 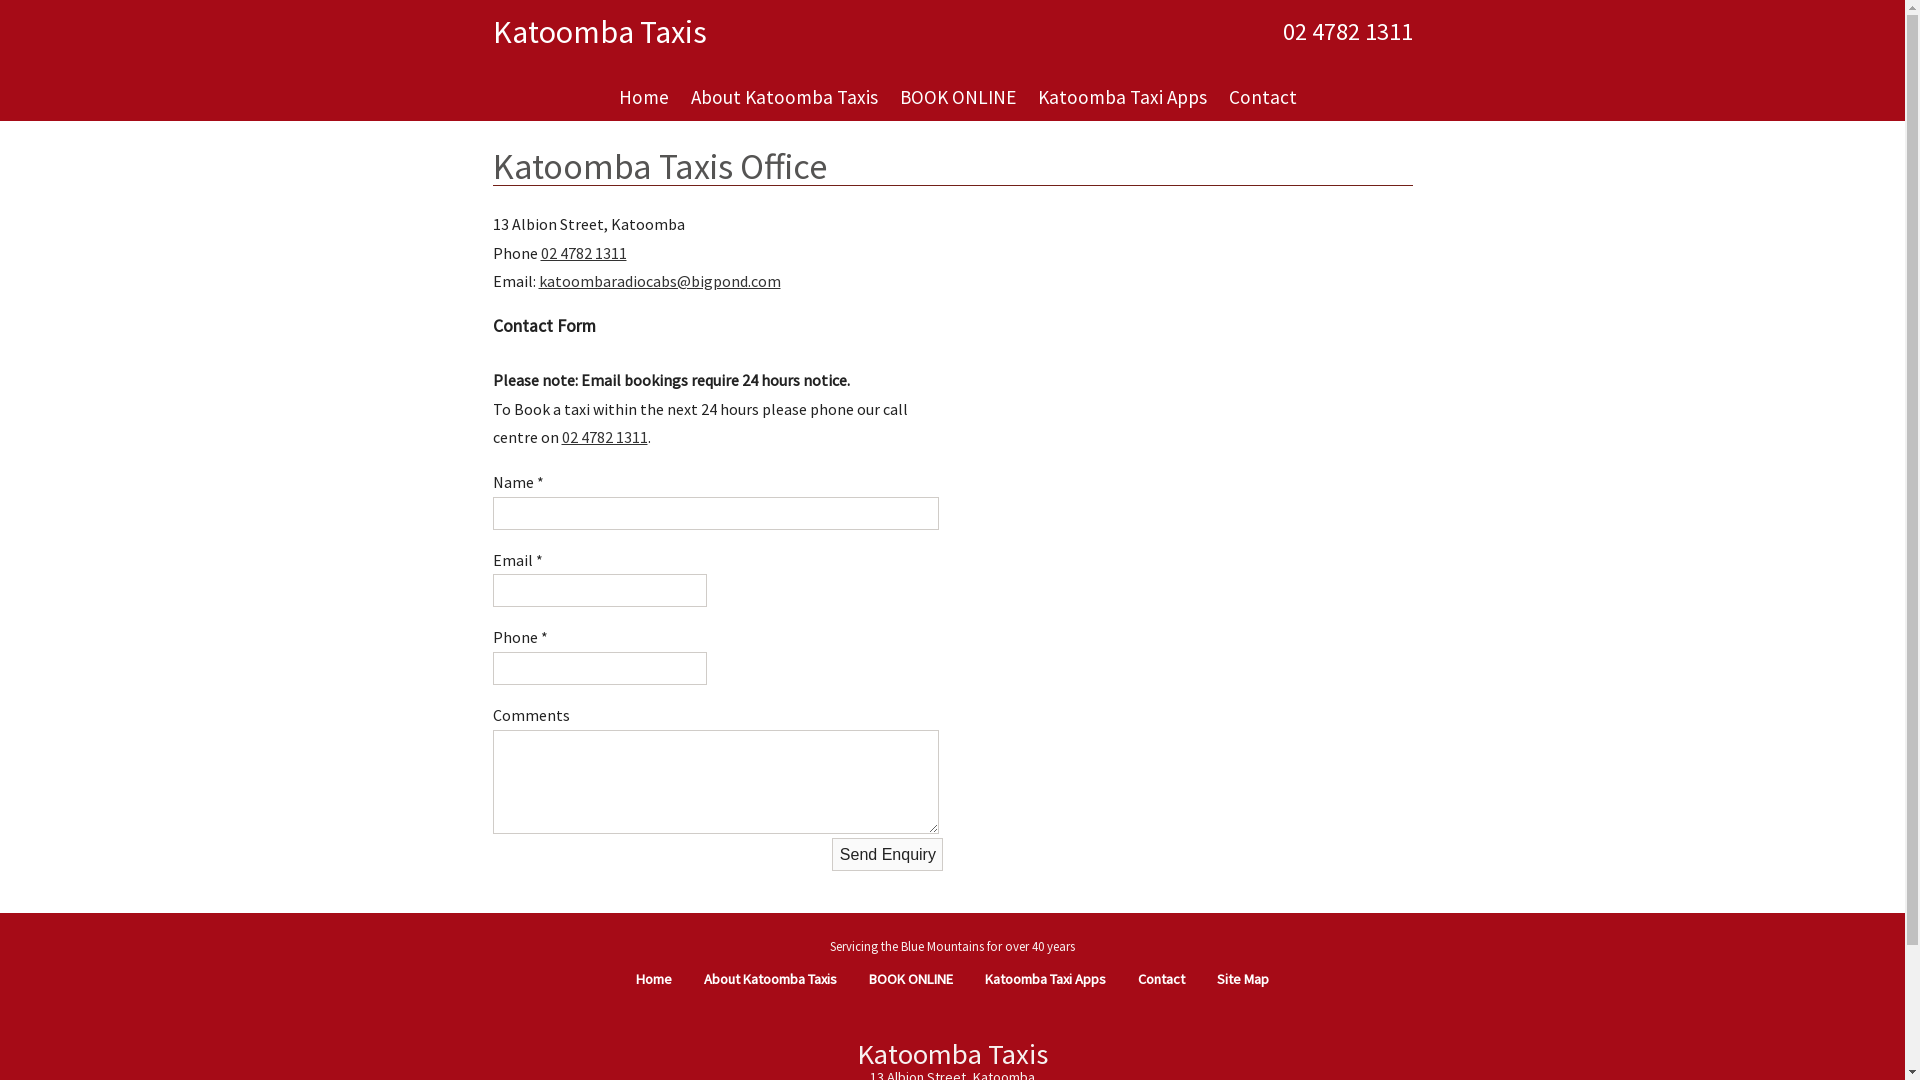 I want to click on katoombaradiocabs@bigpond.com, so click(x=659, y=281).